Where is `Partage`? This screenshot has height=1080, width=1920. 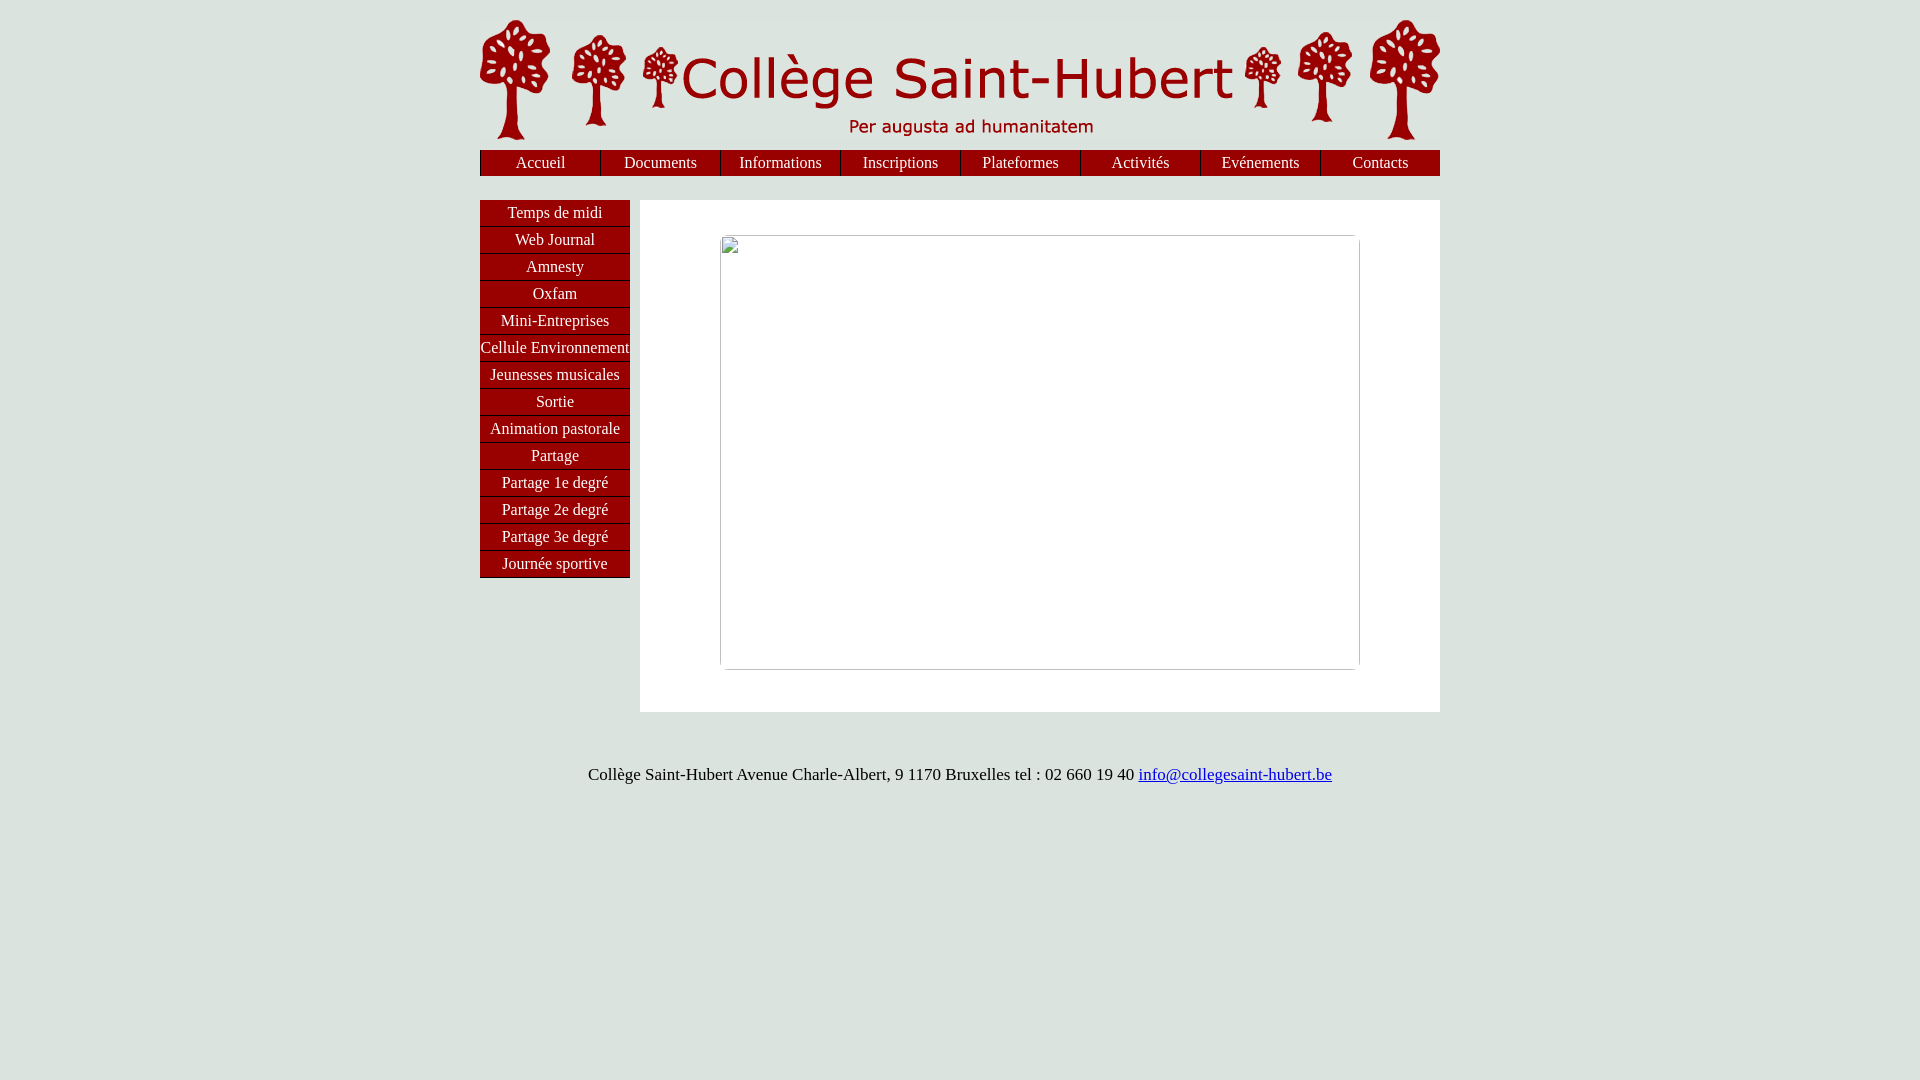 Partage is located at coordinates (555, 456).